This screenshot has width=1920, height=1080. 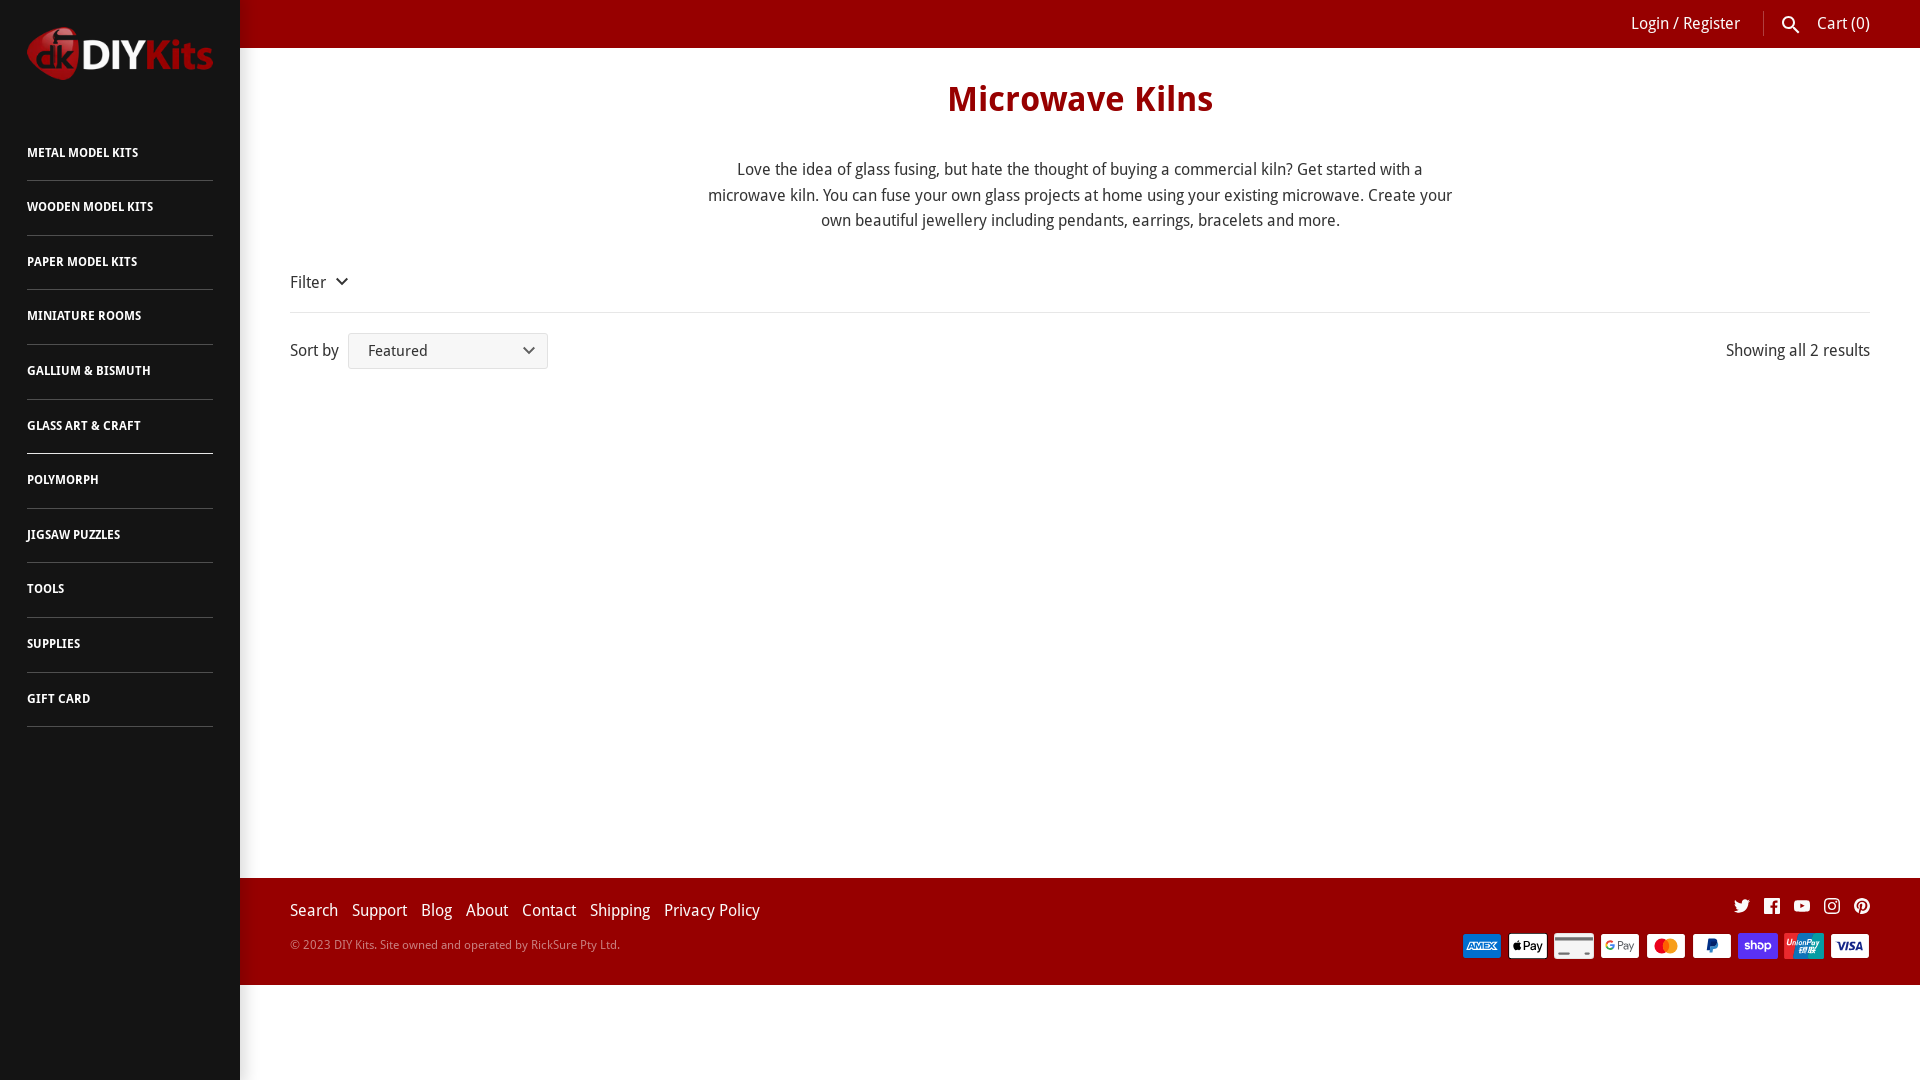 I want to click on Support, so click(x=380, y=910).